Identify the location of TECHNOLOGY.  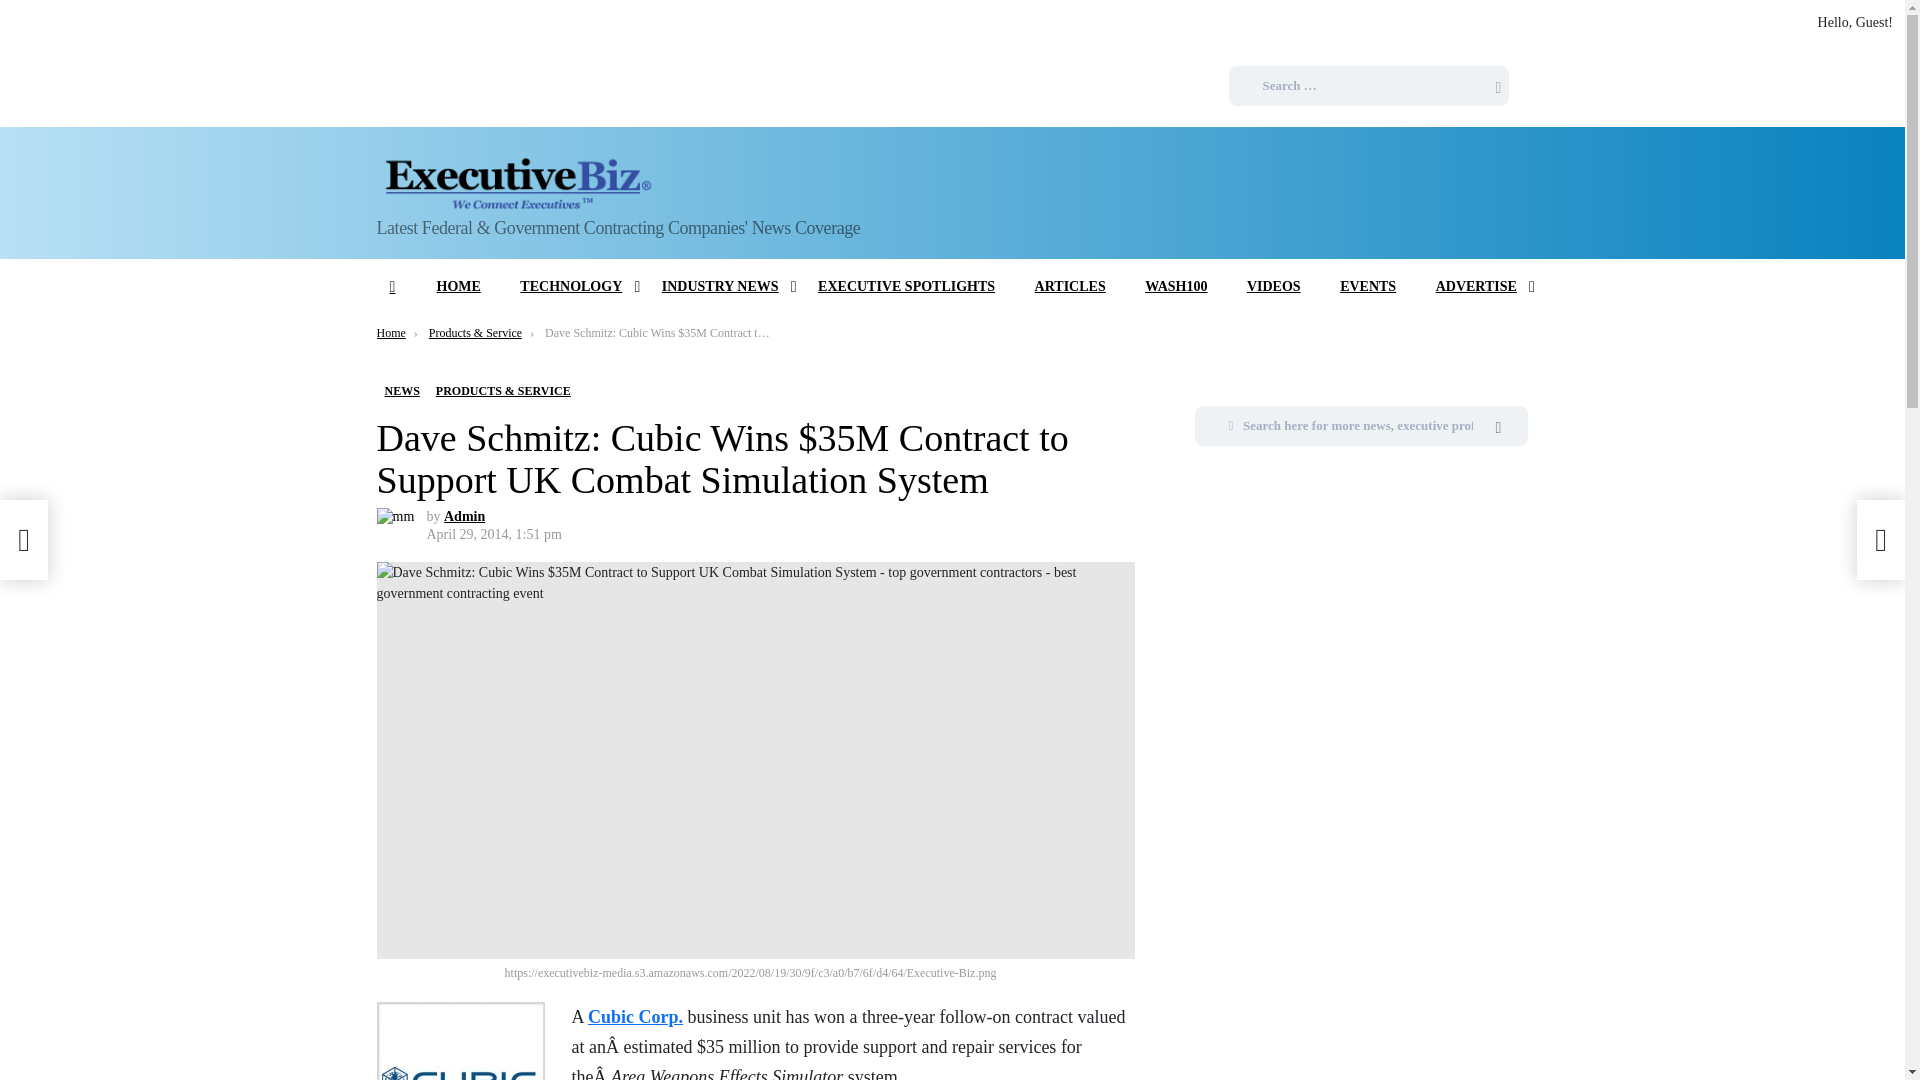
(570, 287).